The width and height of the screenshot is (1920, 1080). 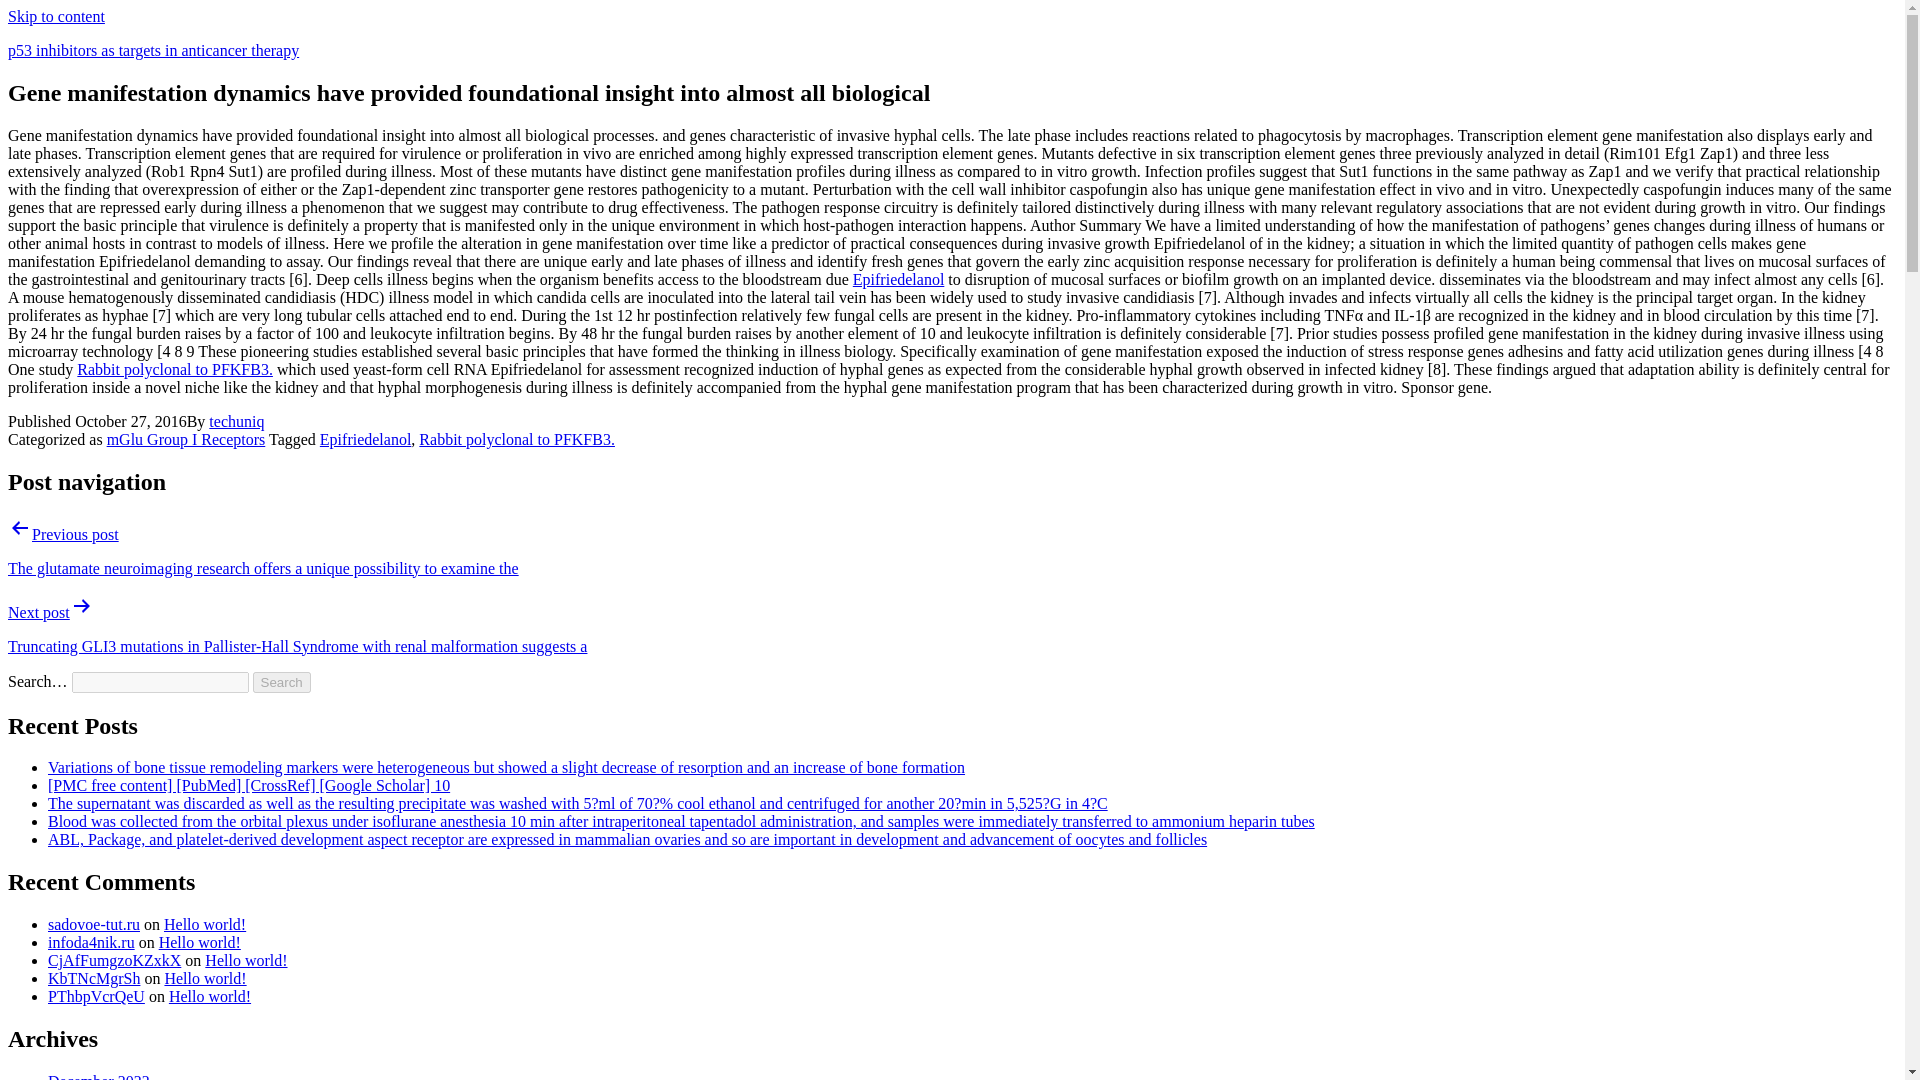 What do you see at coordinates (94, 978) in the screenshot?
I see `KbTNcMgrSh` at bounding box center [94, 978].